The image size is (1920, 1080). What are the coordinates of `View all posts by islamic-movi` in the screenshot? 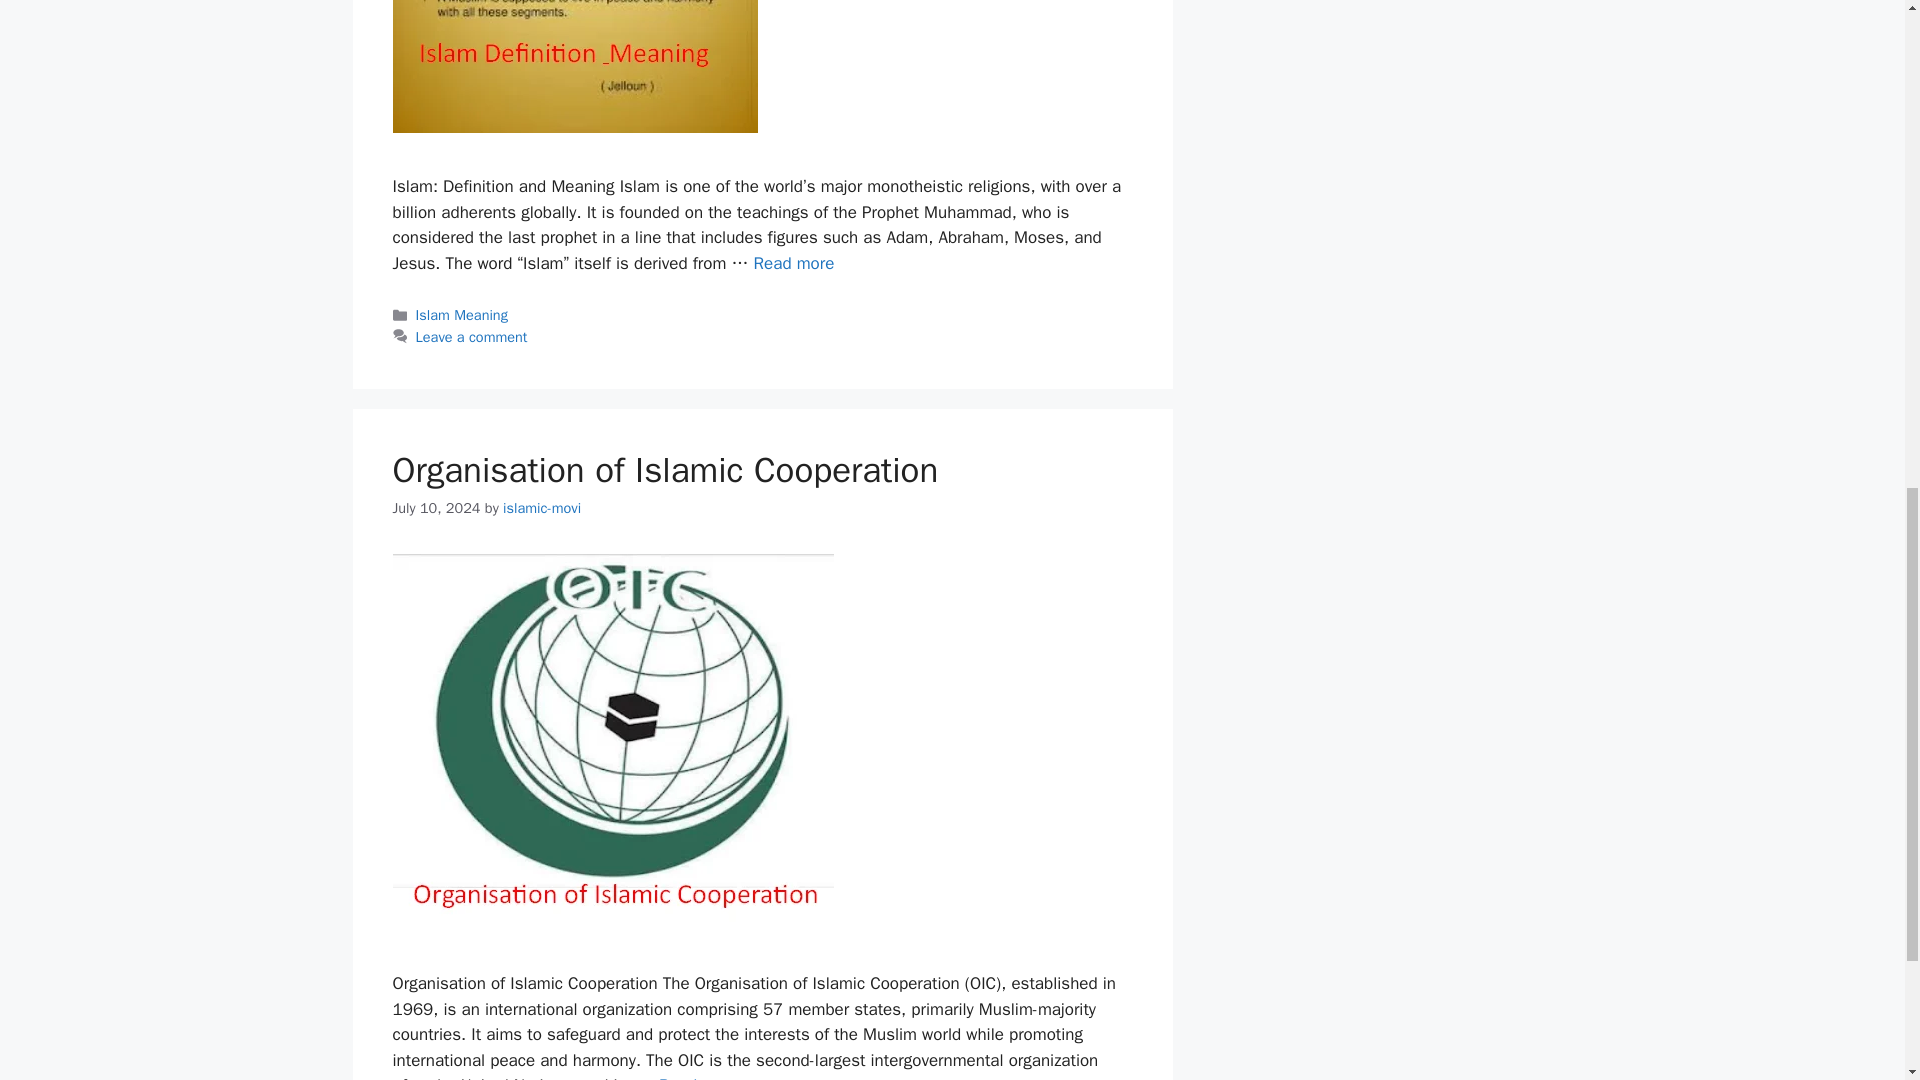 It's located at (542, 508).